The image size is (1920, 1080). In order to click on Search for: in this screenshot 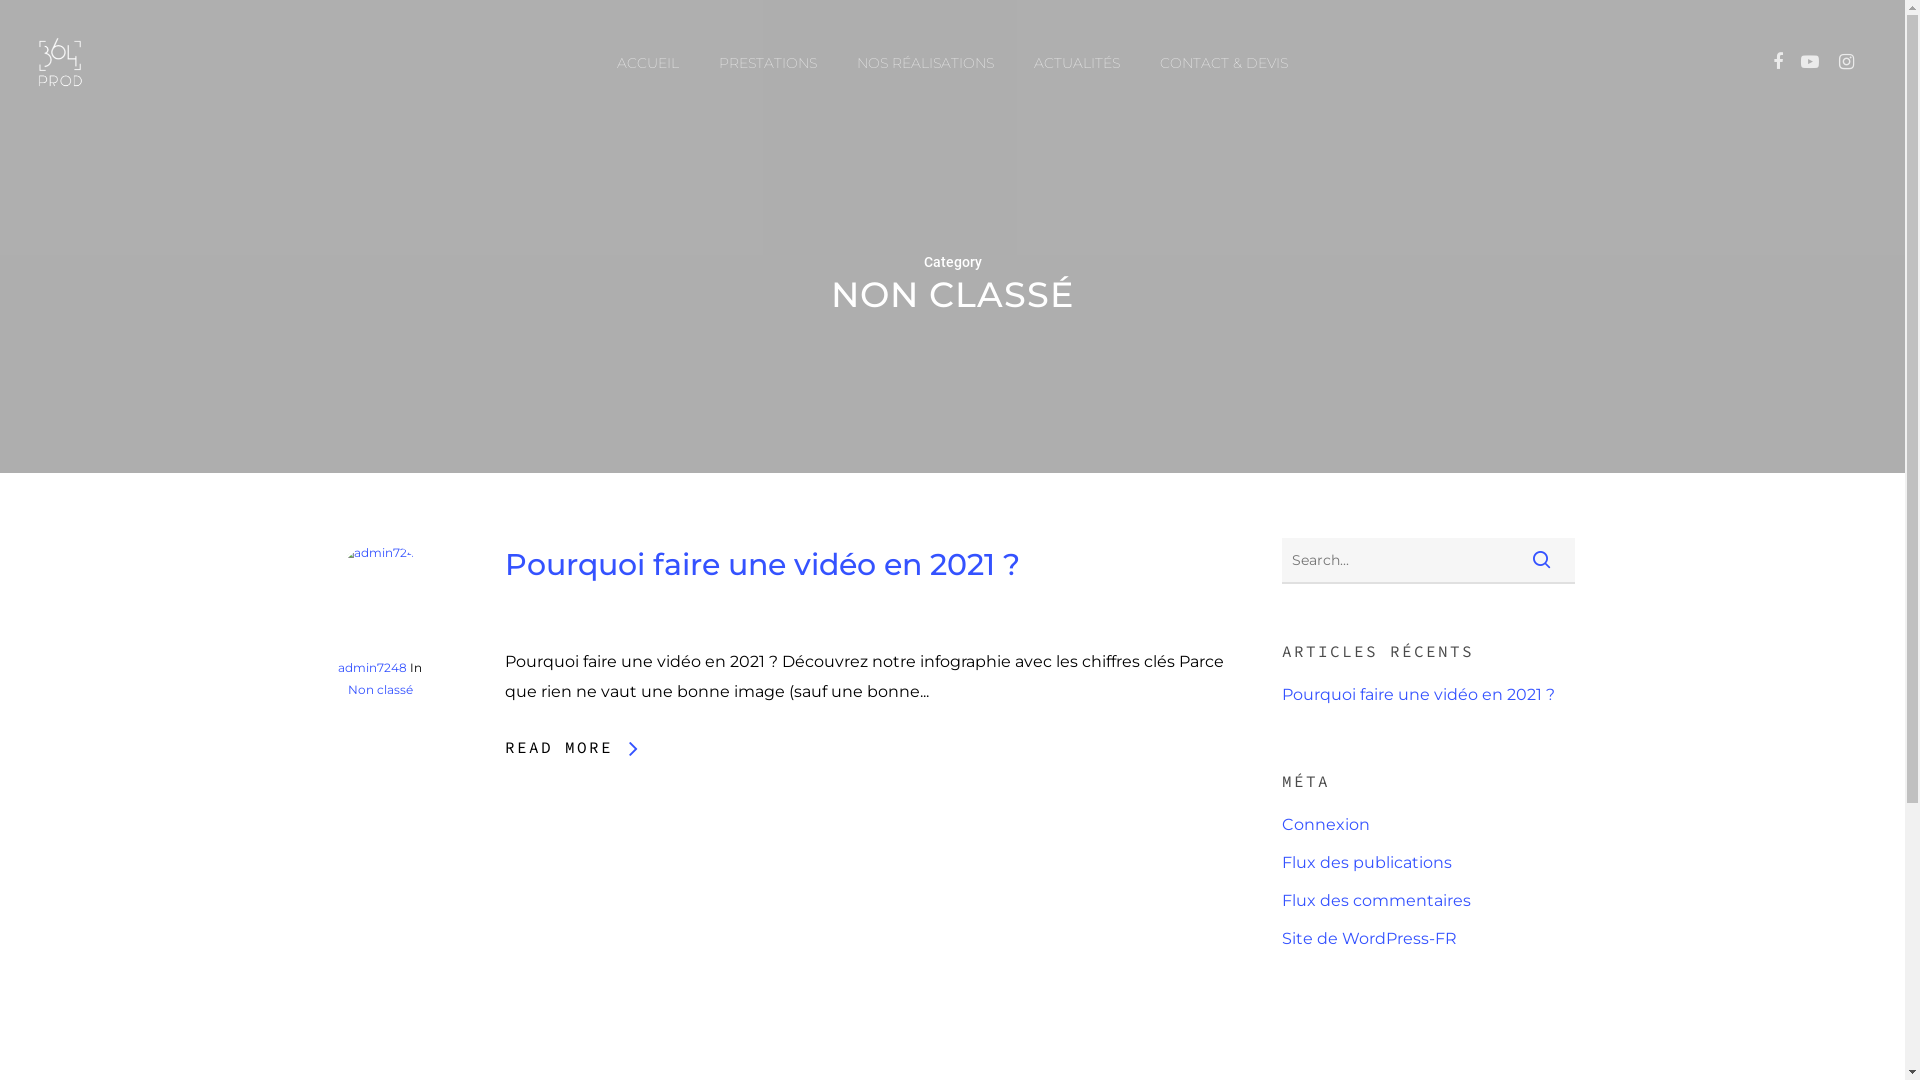, I will do `click(1428, 561)`.